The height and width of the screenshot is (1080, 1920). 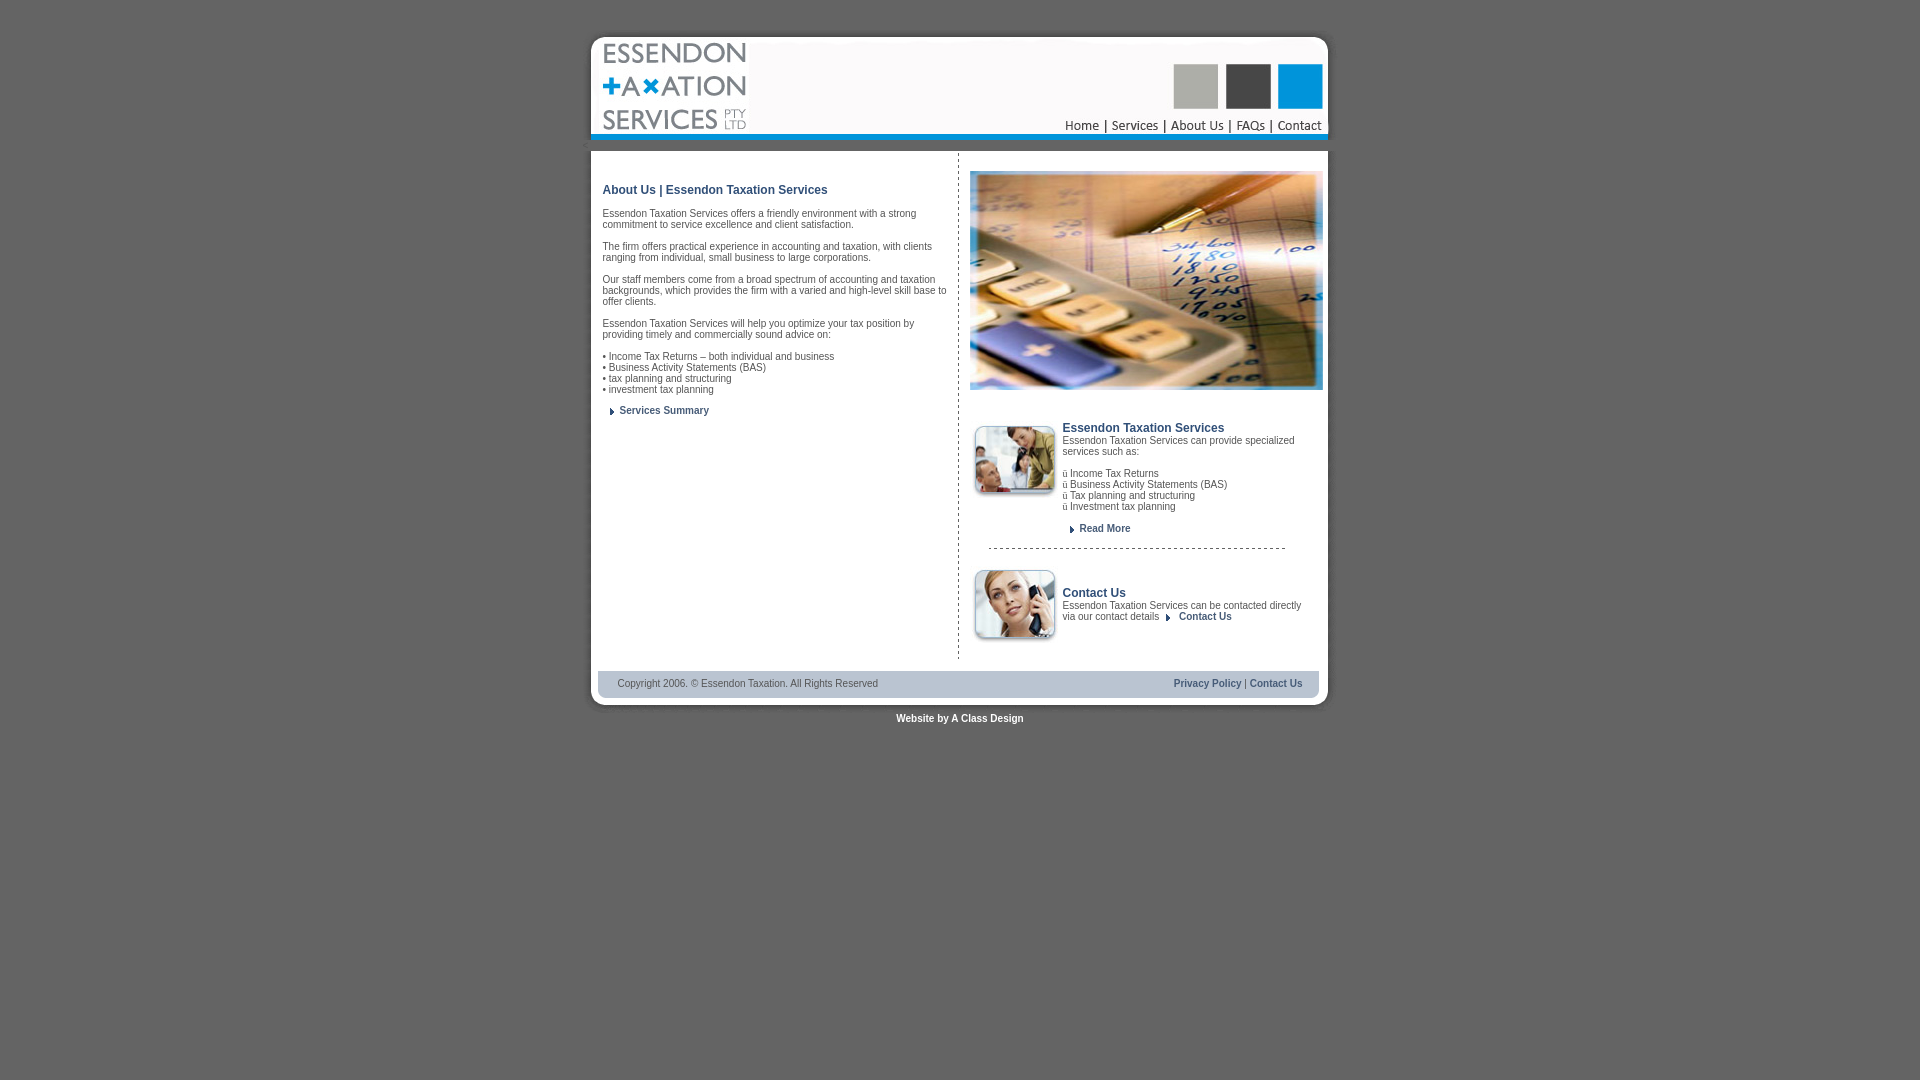 I want to click on Contact Us, so click(x=1276, y=684).